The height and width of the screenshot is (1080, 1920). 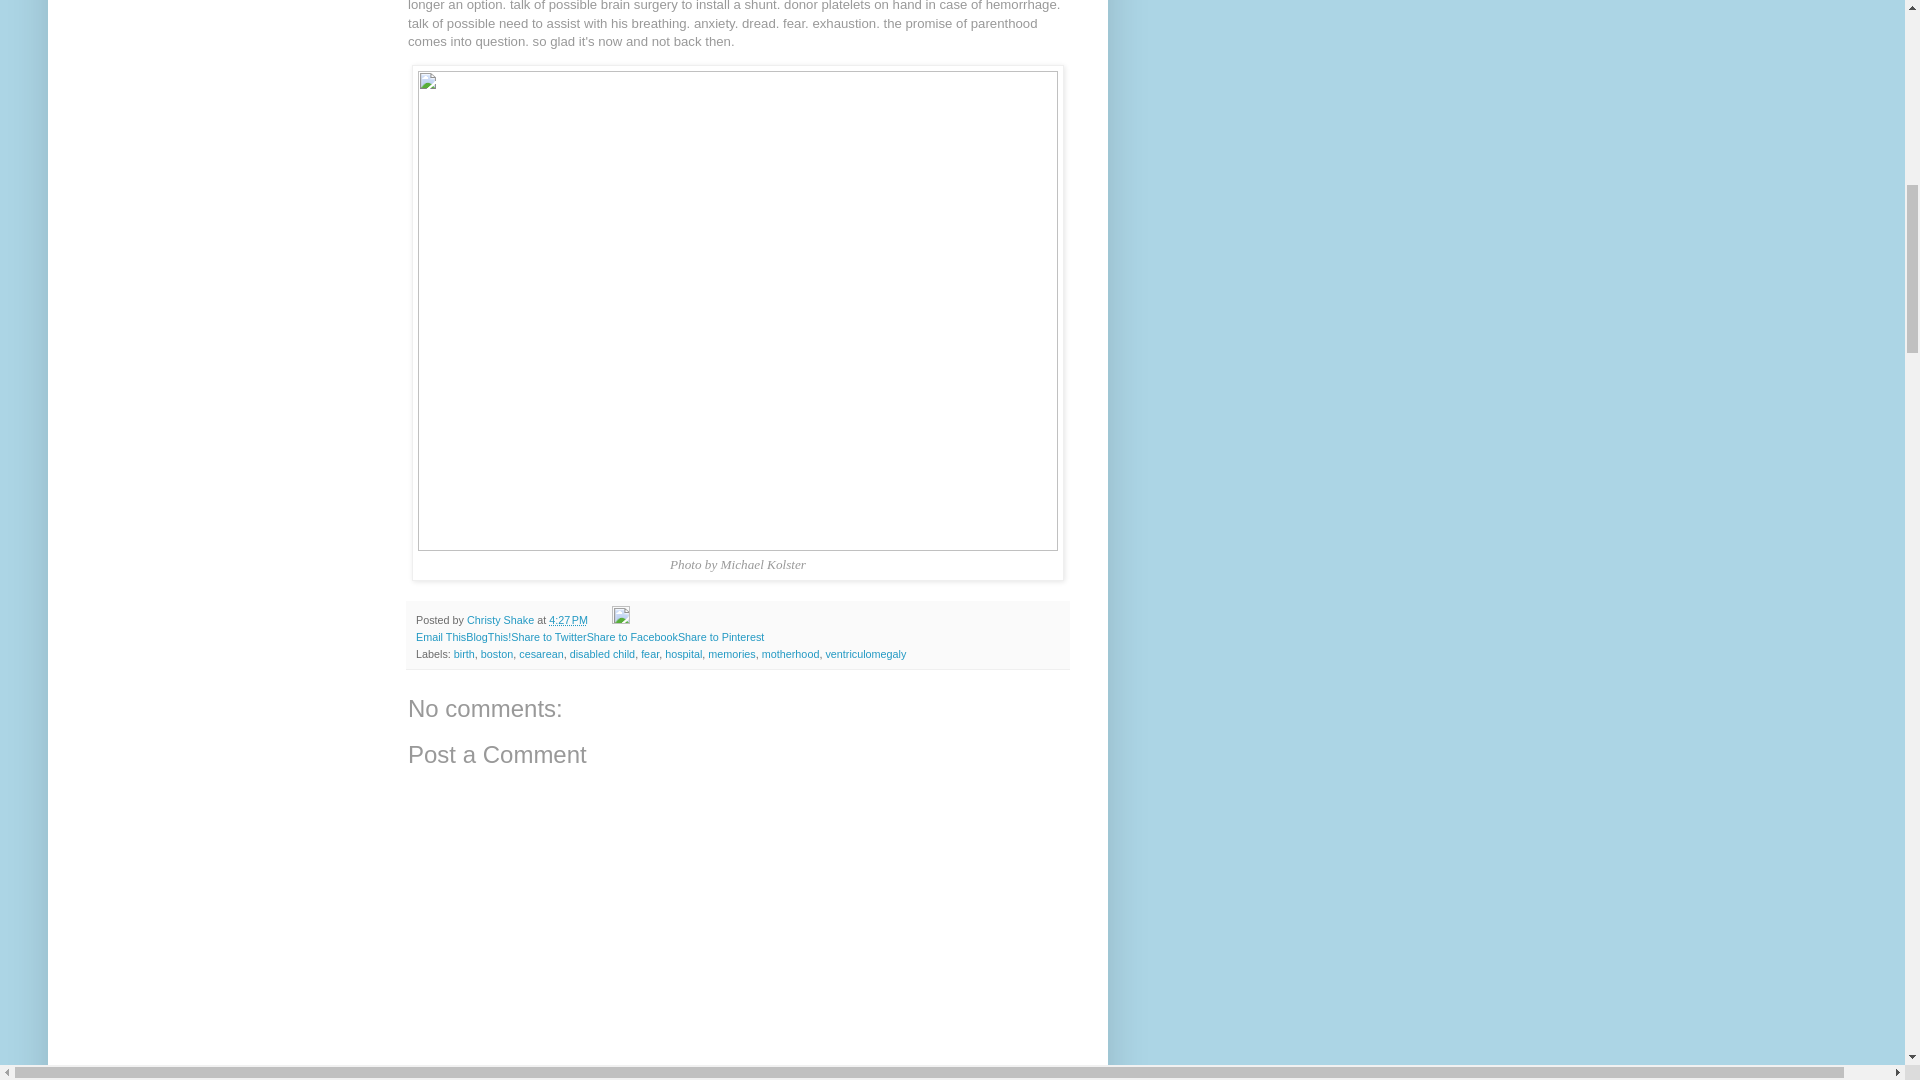 What do you see at coordinates (720, 636) in the screenshot?
I see `Share to Pinterest` at bounding box center [720, 636].